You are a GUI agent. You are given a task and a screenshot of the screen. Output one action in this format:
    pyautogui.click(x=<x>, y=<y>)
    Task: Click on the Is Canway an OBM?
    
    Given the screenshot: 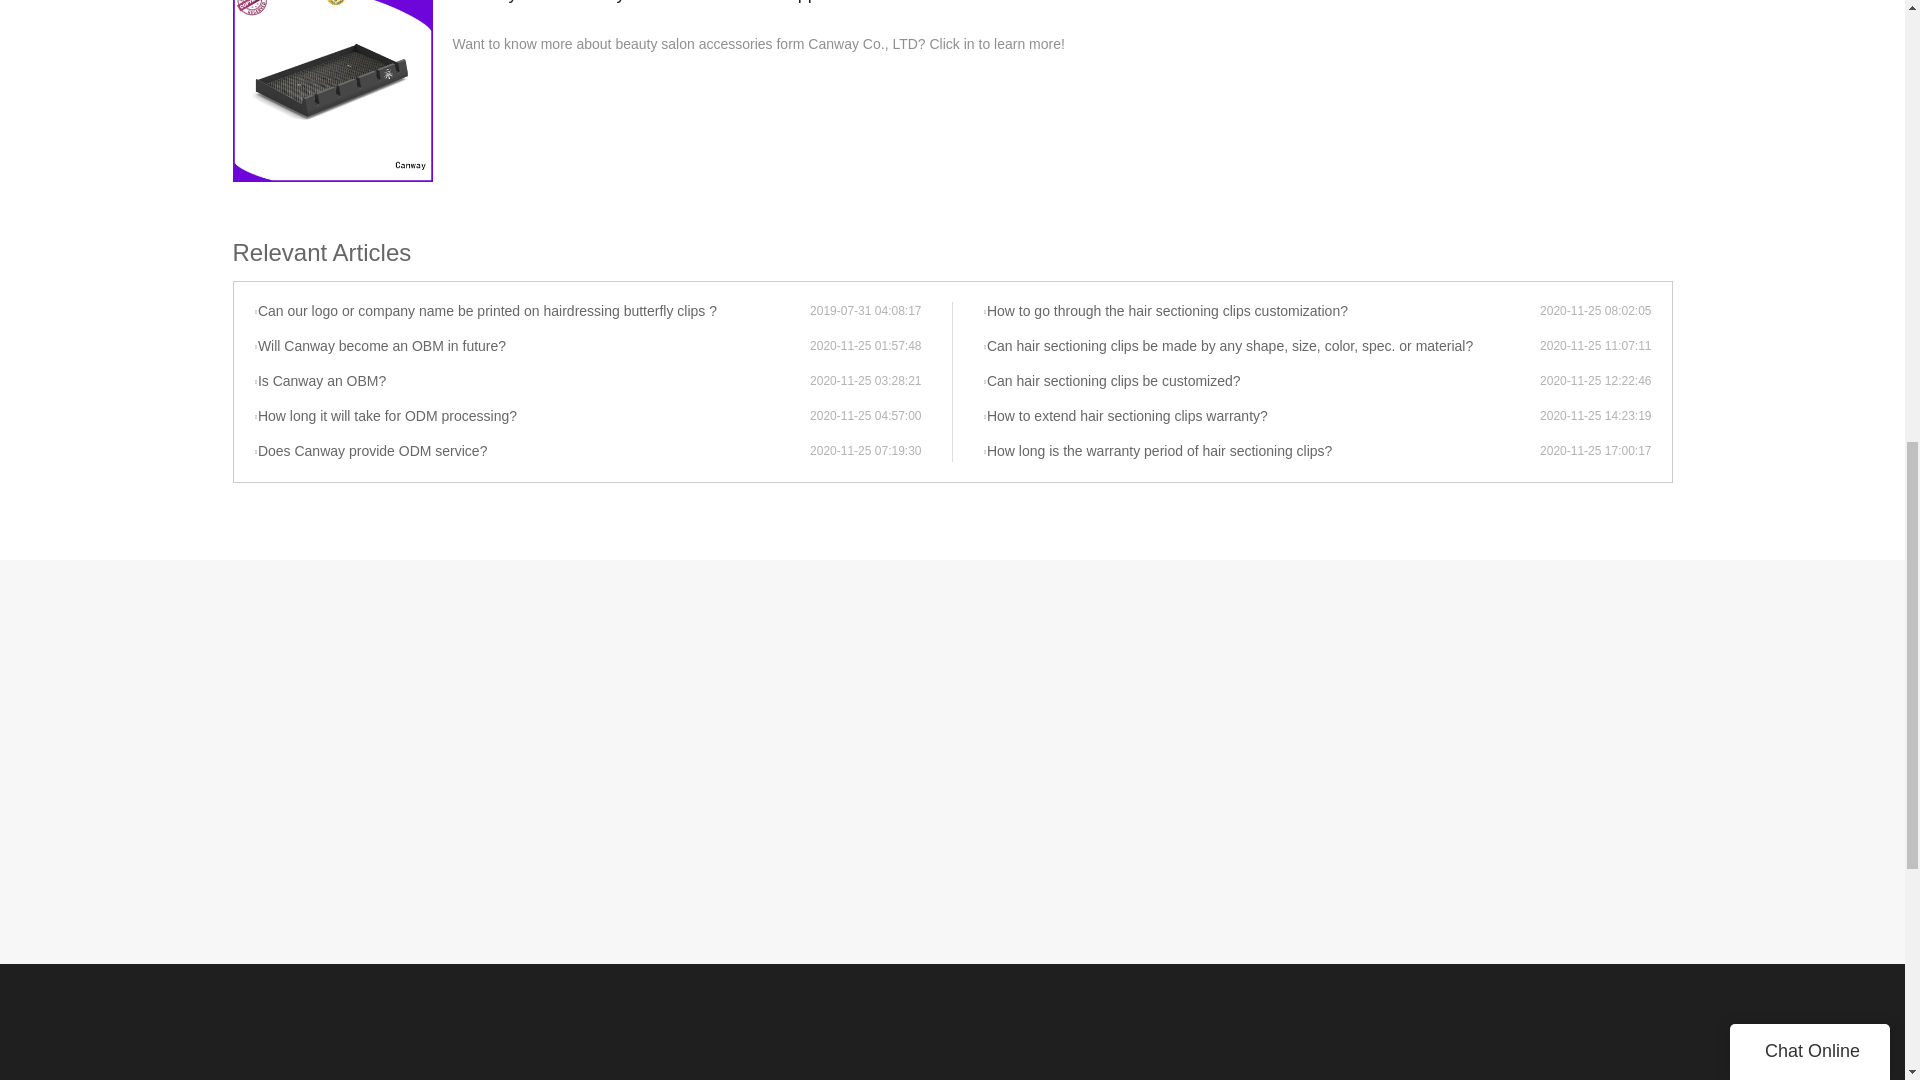 What is the action you would take?
    pyautogui.click(x=532, y=382)
    